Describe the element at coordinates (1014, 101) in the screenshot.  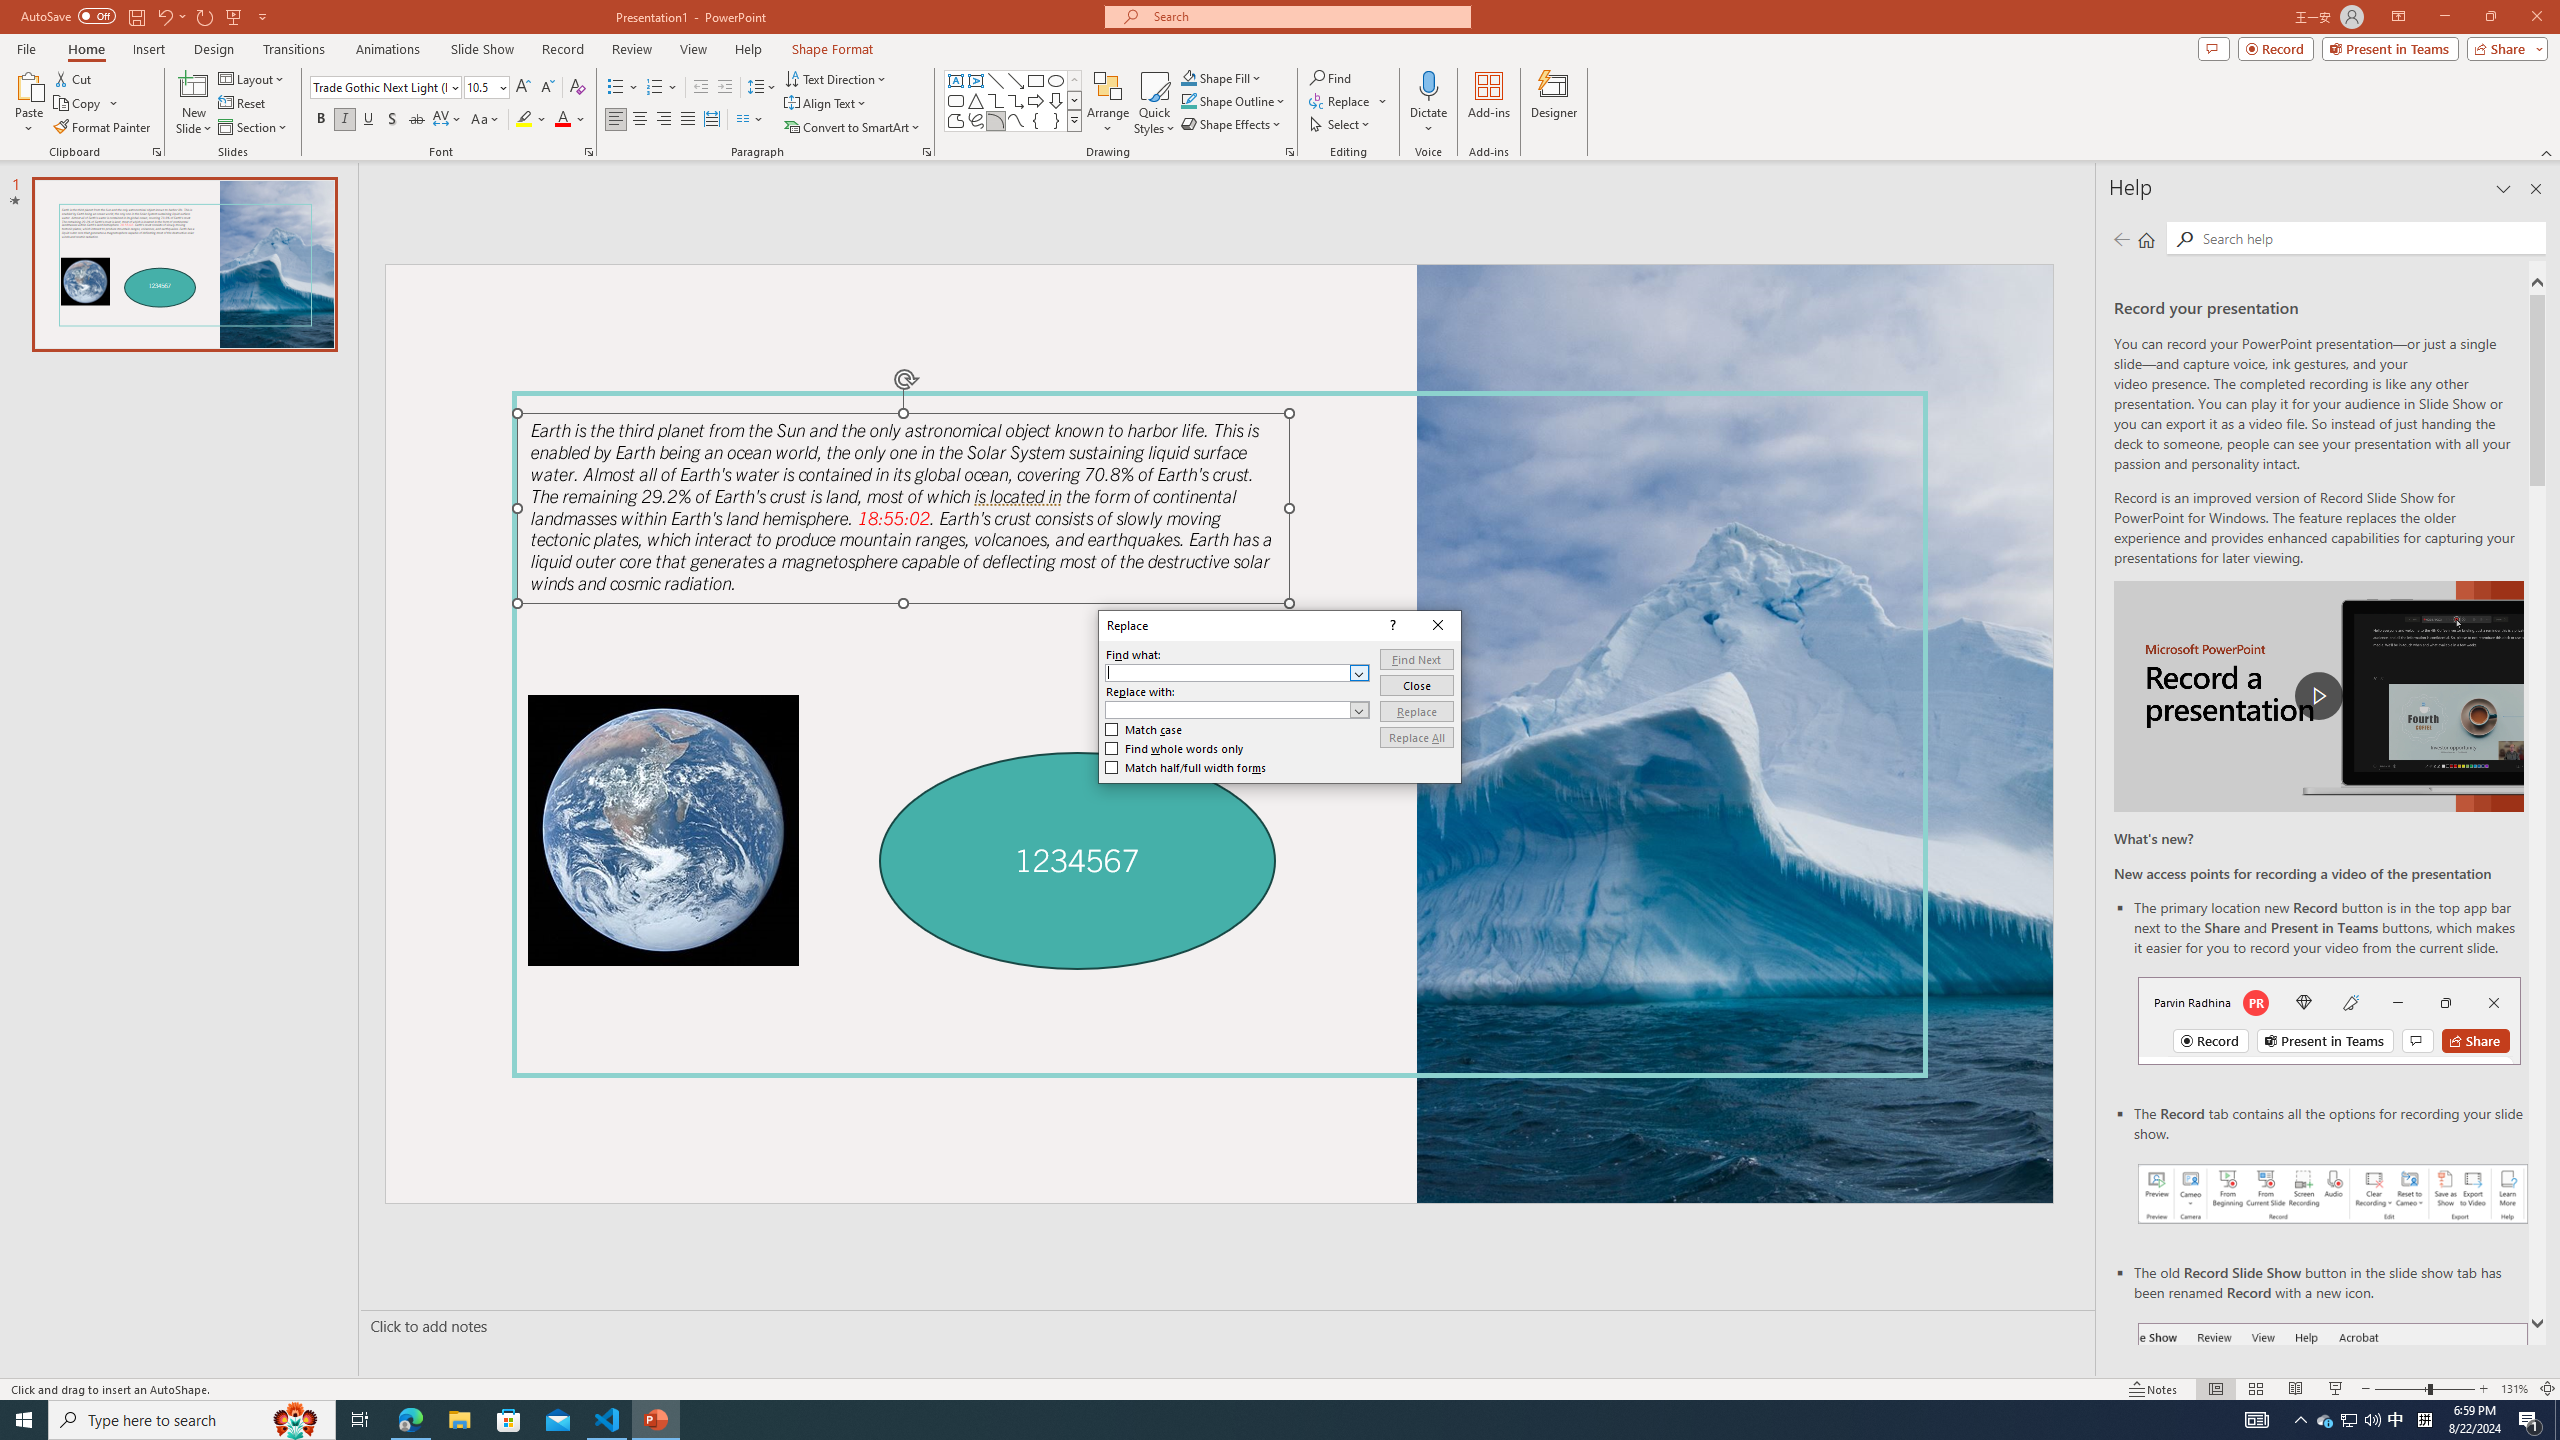
I see `AutomationID: ShapesInsertGallery` at that location.